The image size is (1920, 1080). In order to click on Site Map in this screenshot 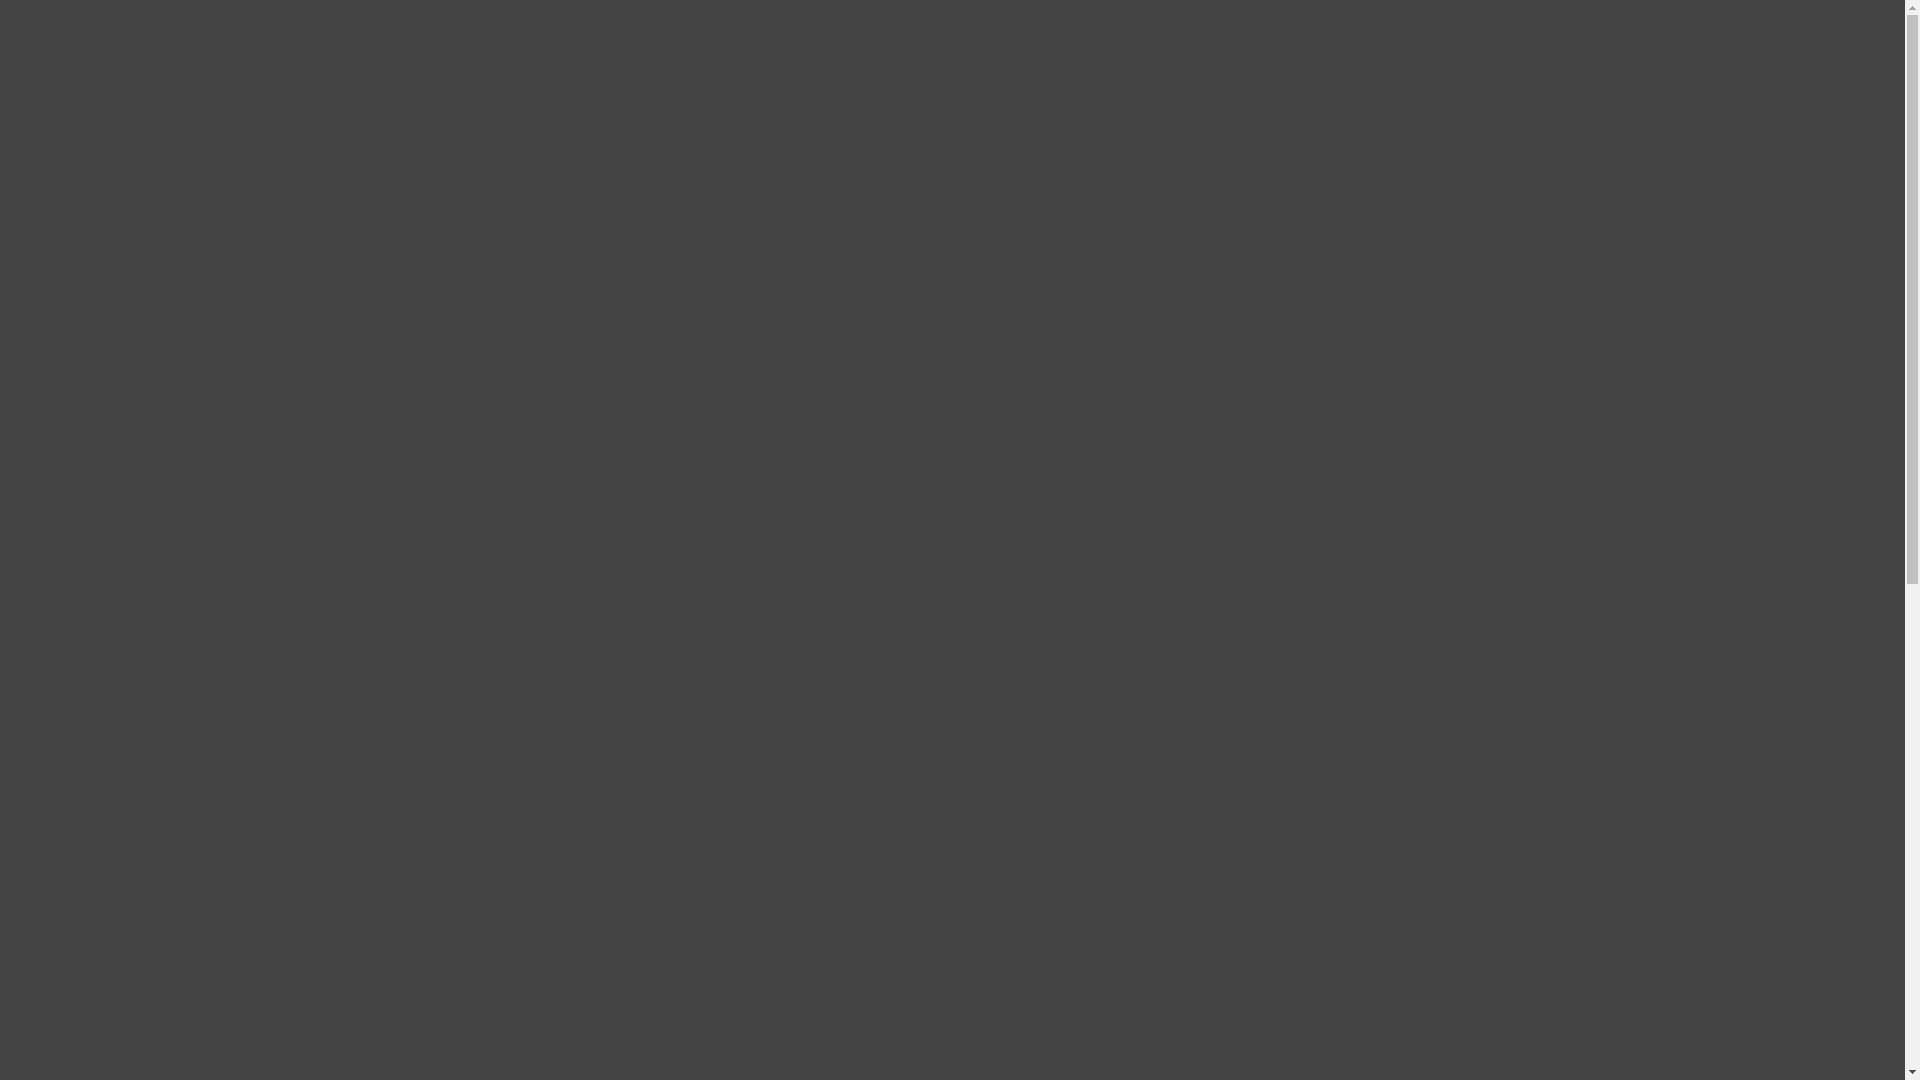, I will do `click(37, 242)`.